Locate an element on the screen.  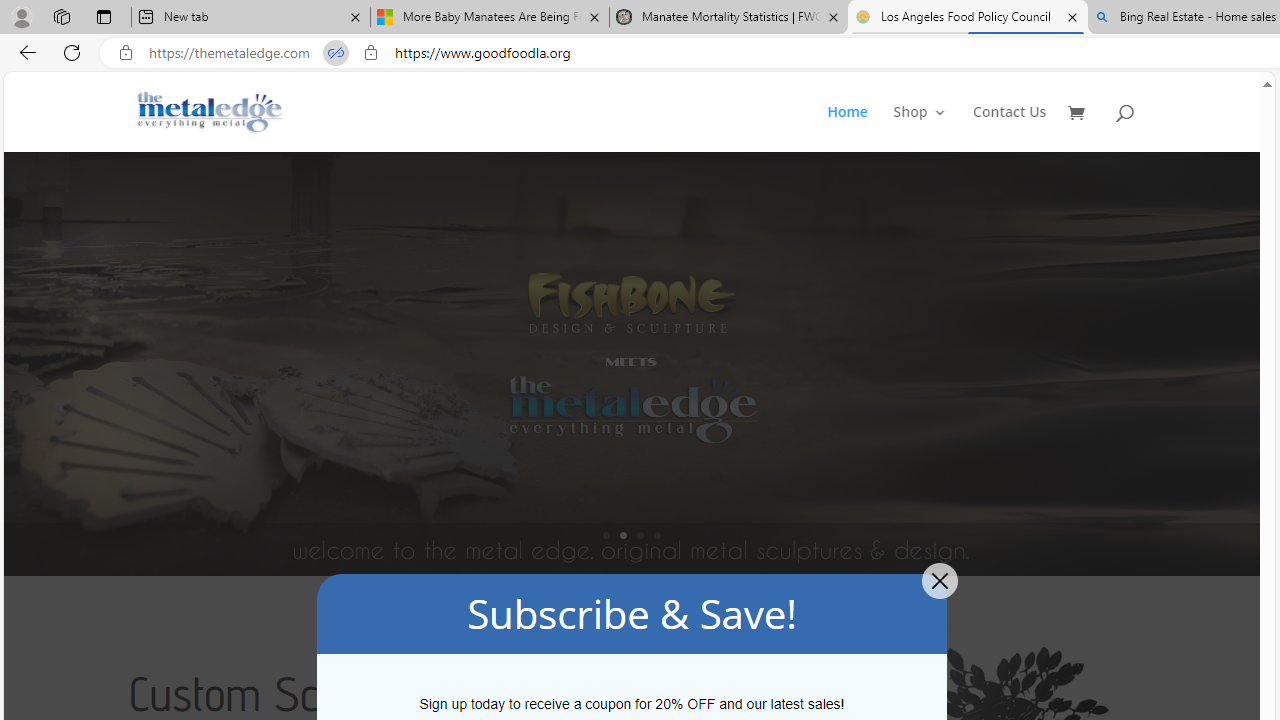
2 is located at coordinates (623, 535).